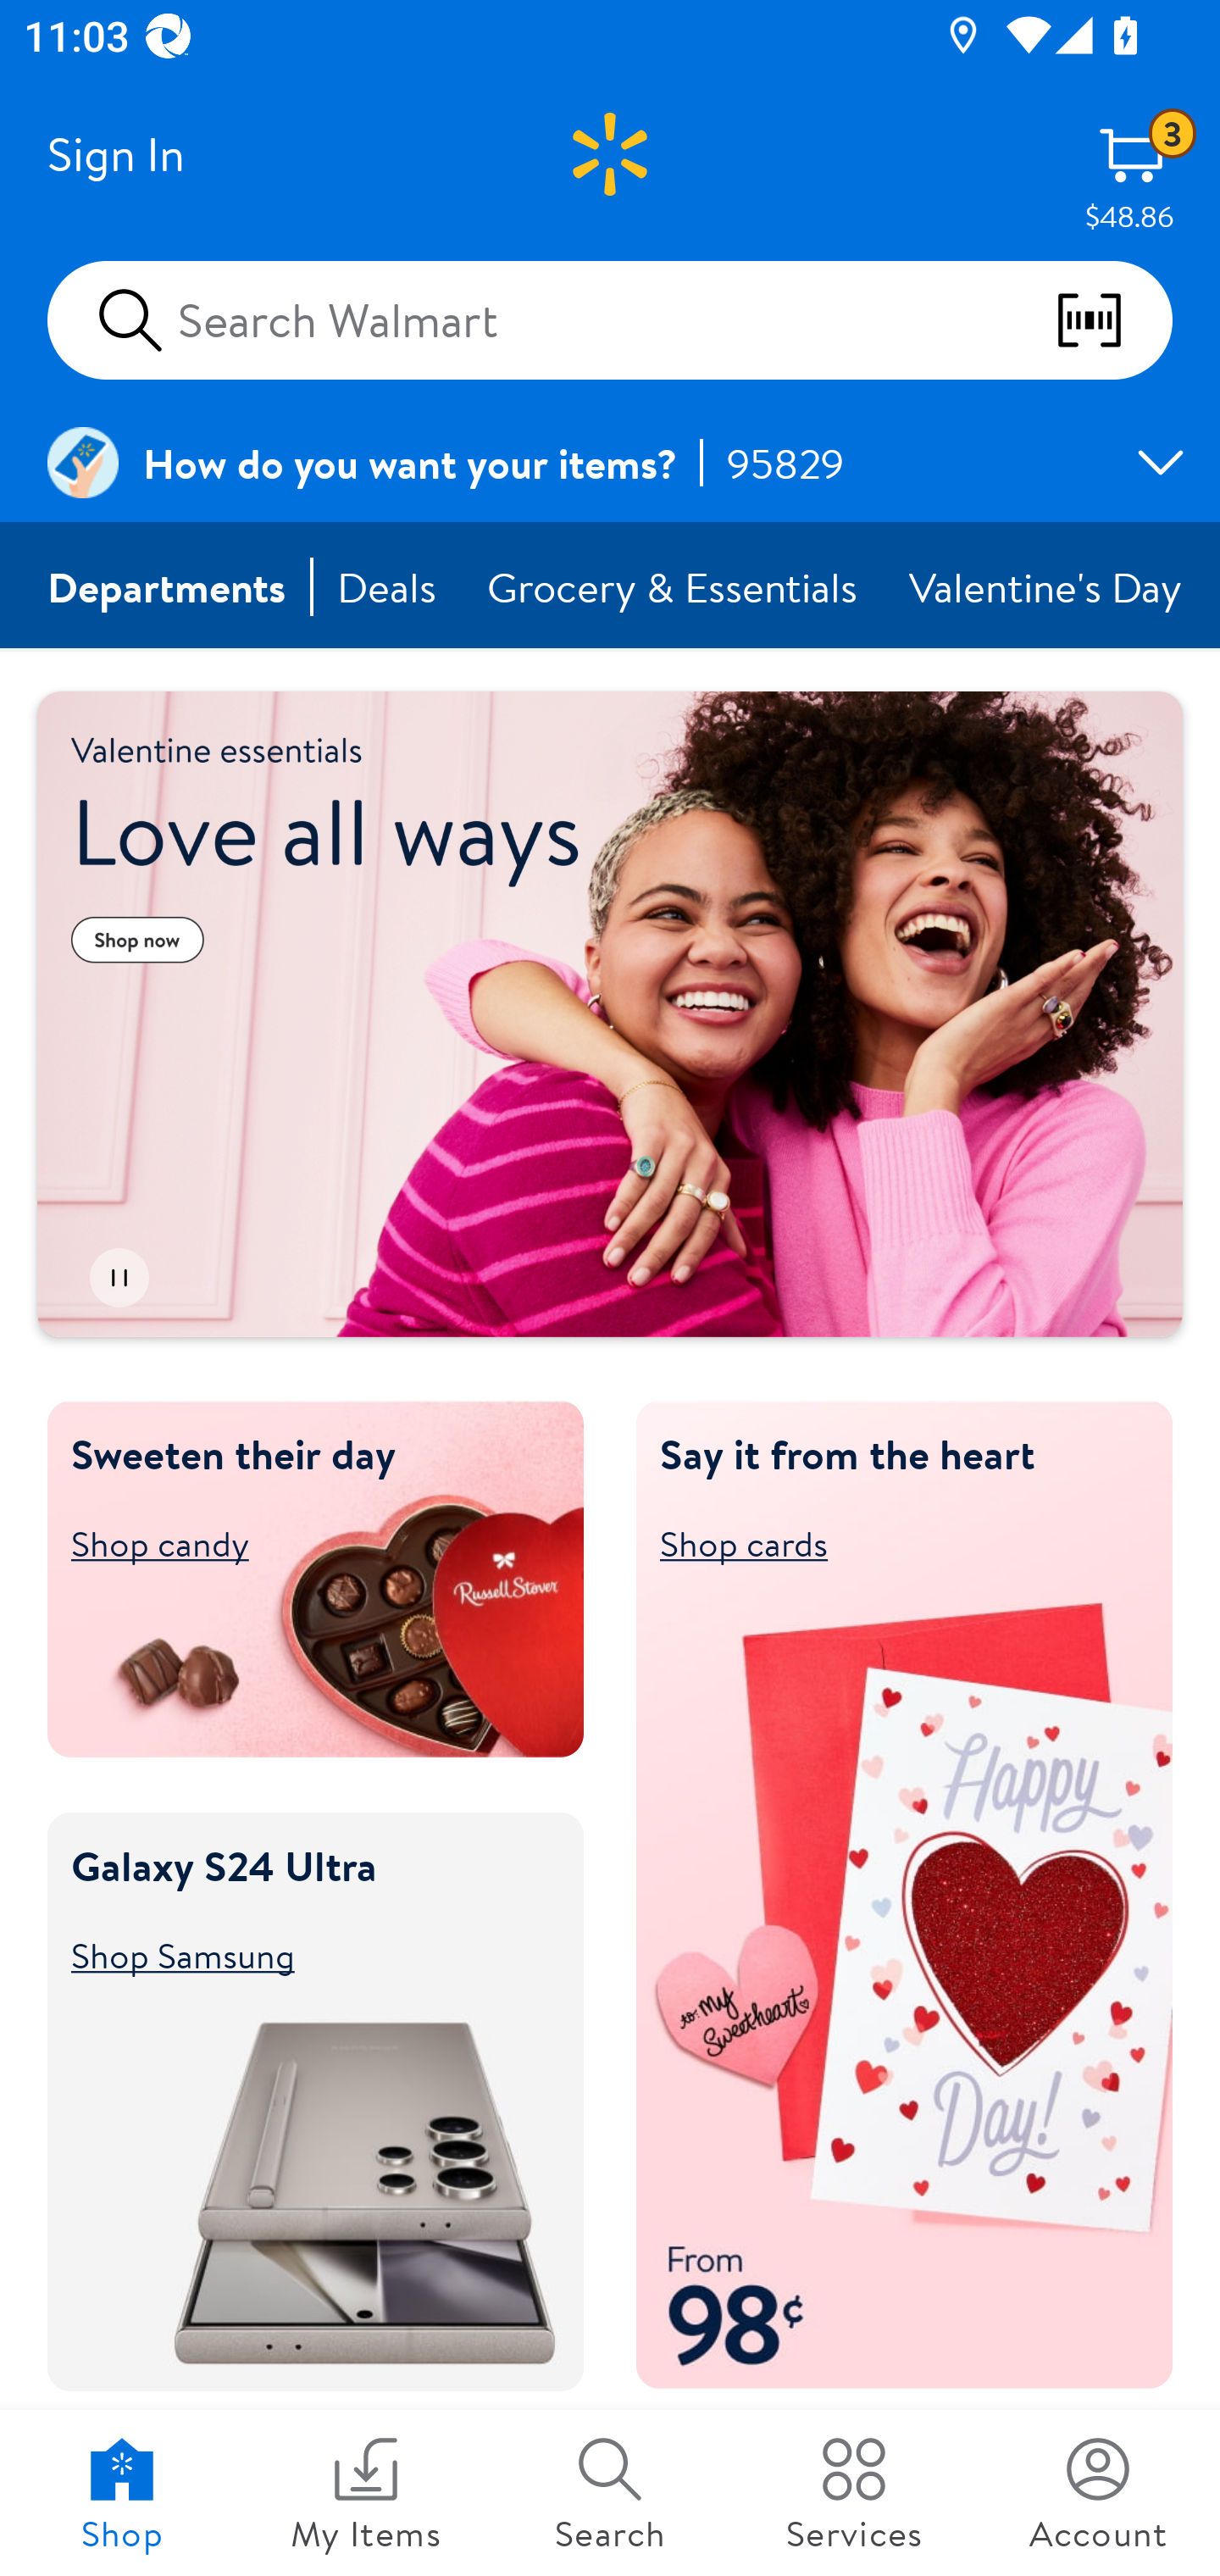  What do you see at coordinates (854, 2493) in the screenshot?
I see `Services` at bounding box center [854, 2493].